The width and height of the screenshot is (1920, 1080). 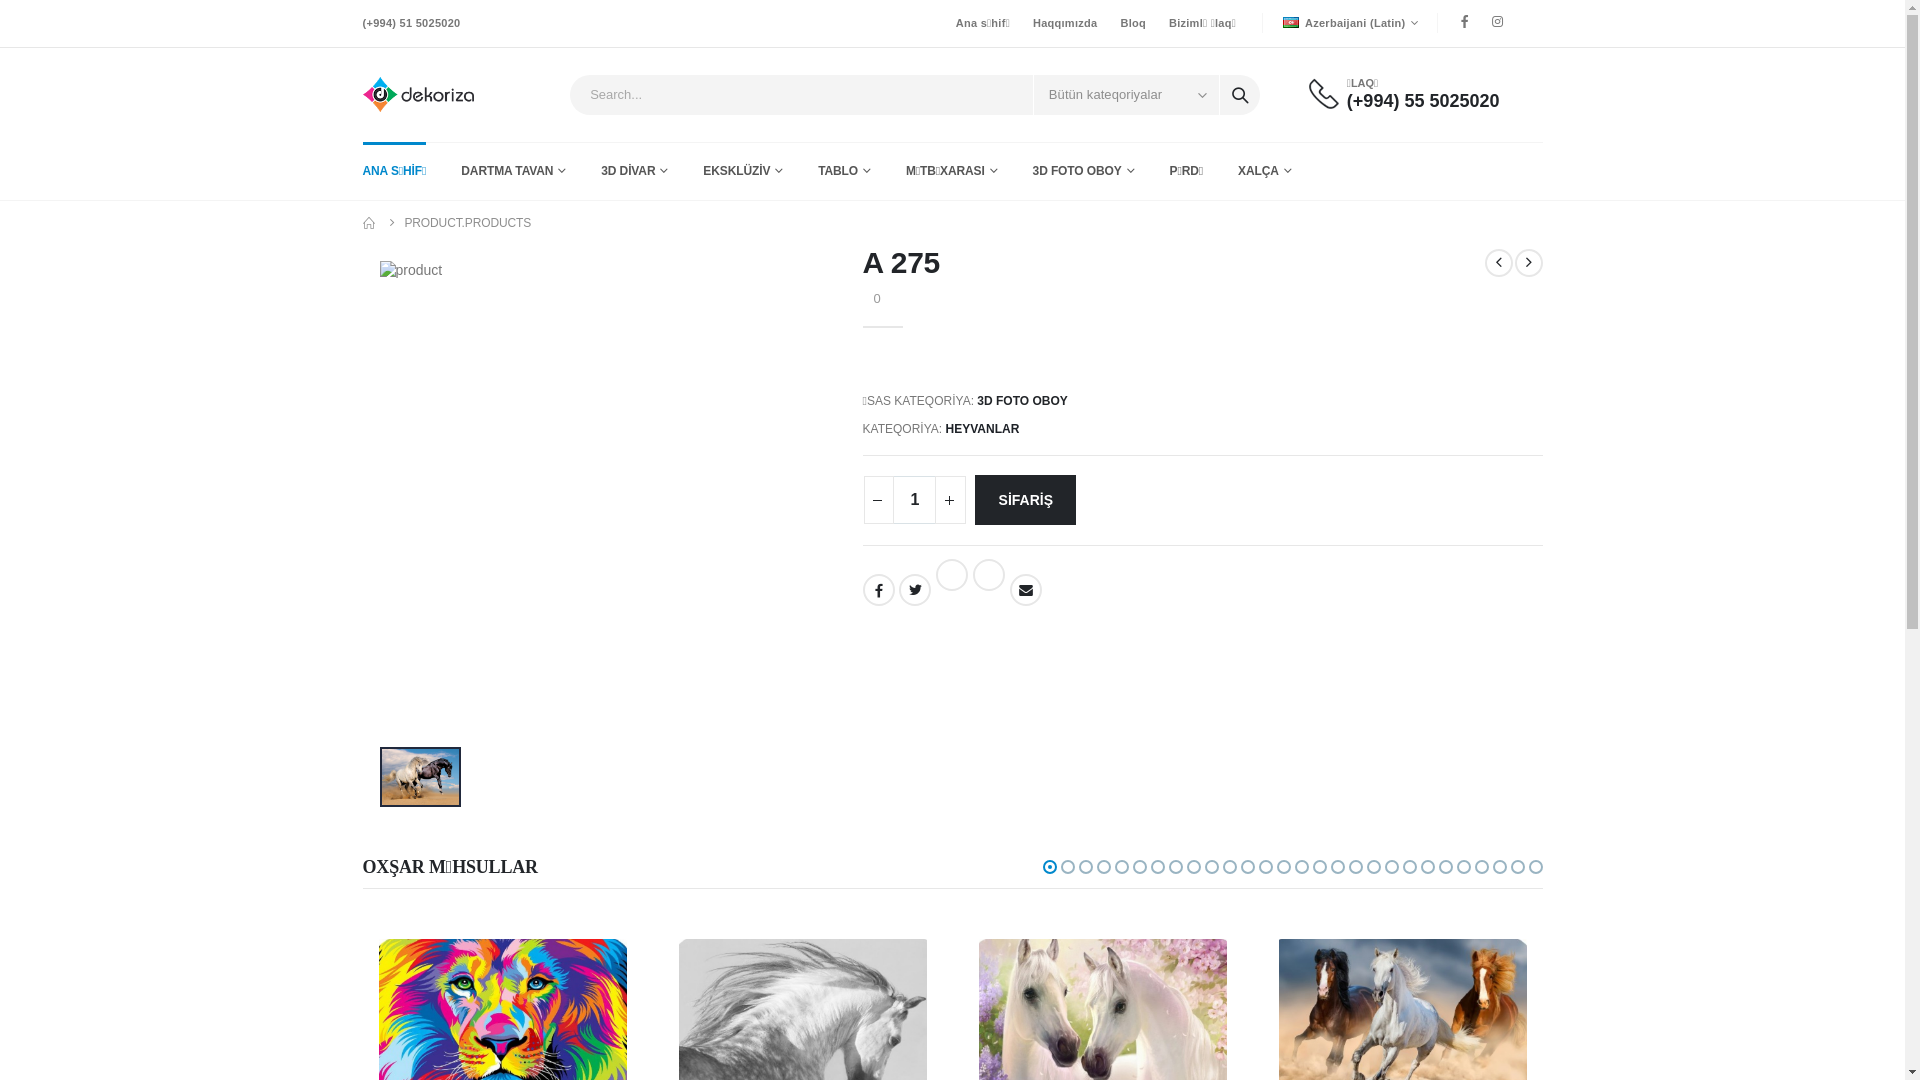 What do you see at coordinates (1319, 867) in the screenshot?
I see `dot` at bounding box center [1319, 867].